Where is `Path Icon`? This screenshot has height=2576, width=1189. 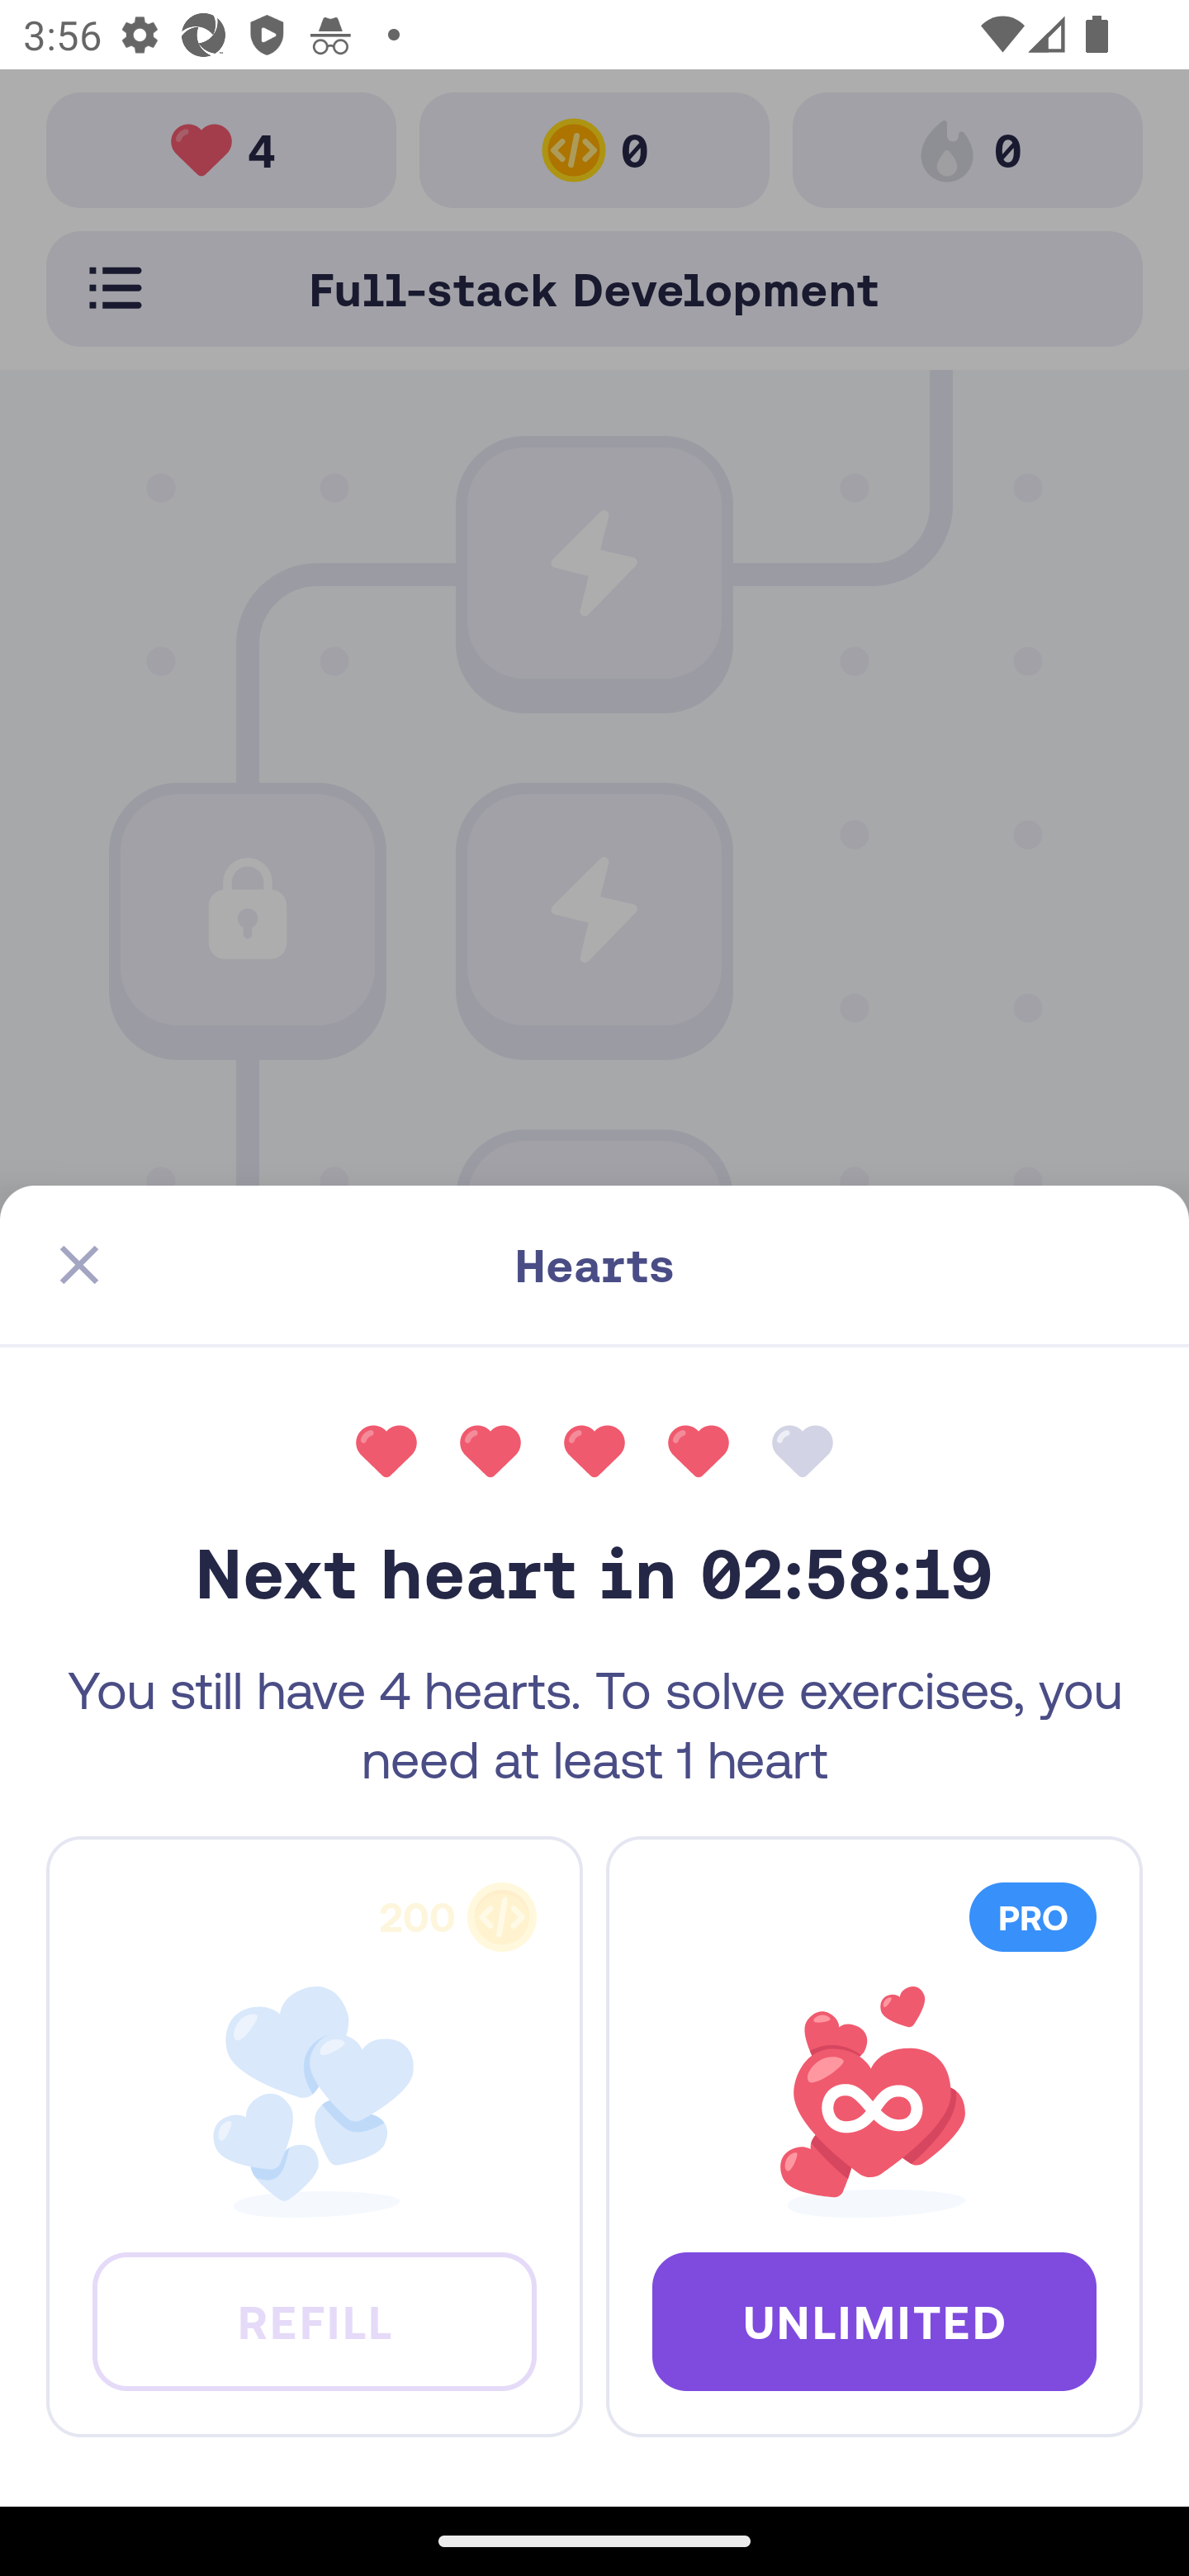 Path Icon is located at coordinates (594, 1257).